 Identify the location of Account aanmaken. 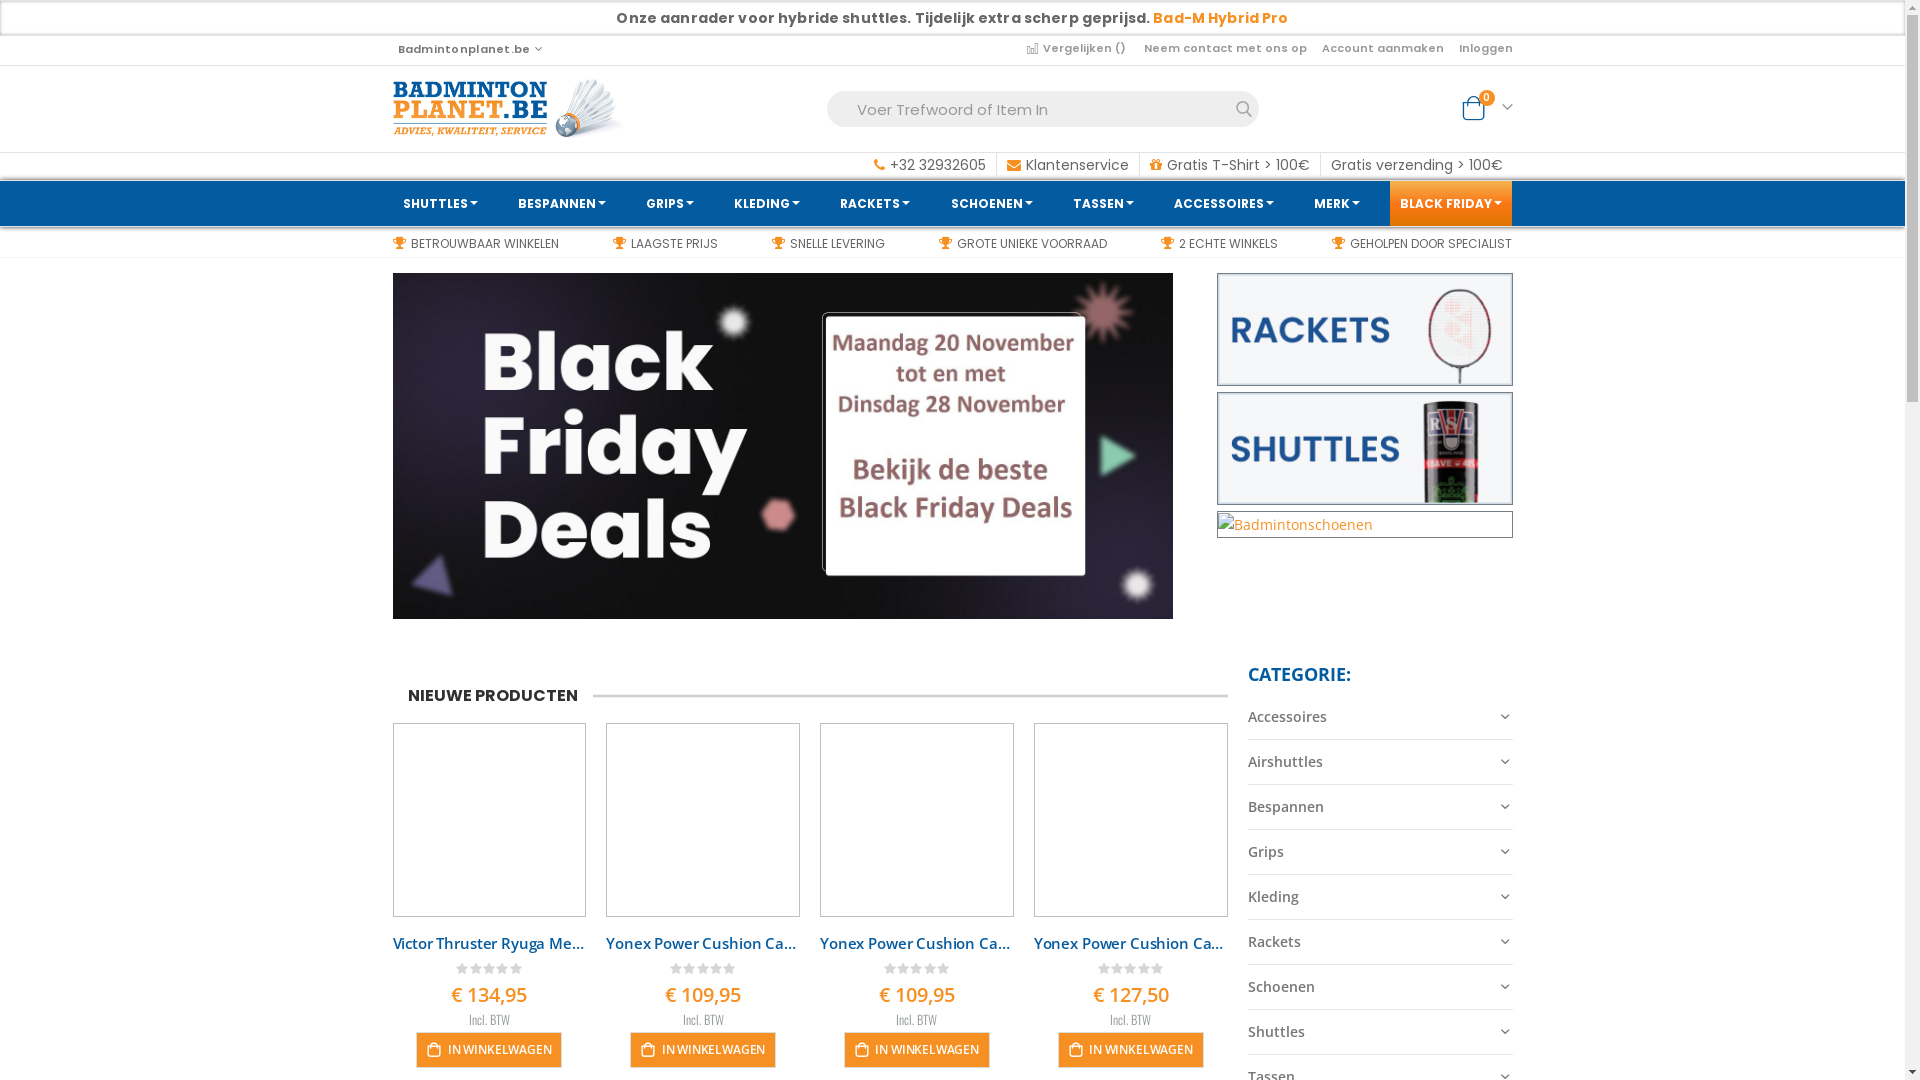
(1390, 48).